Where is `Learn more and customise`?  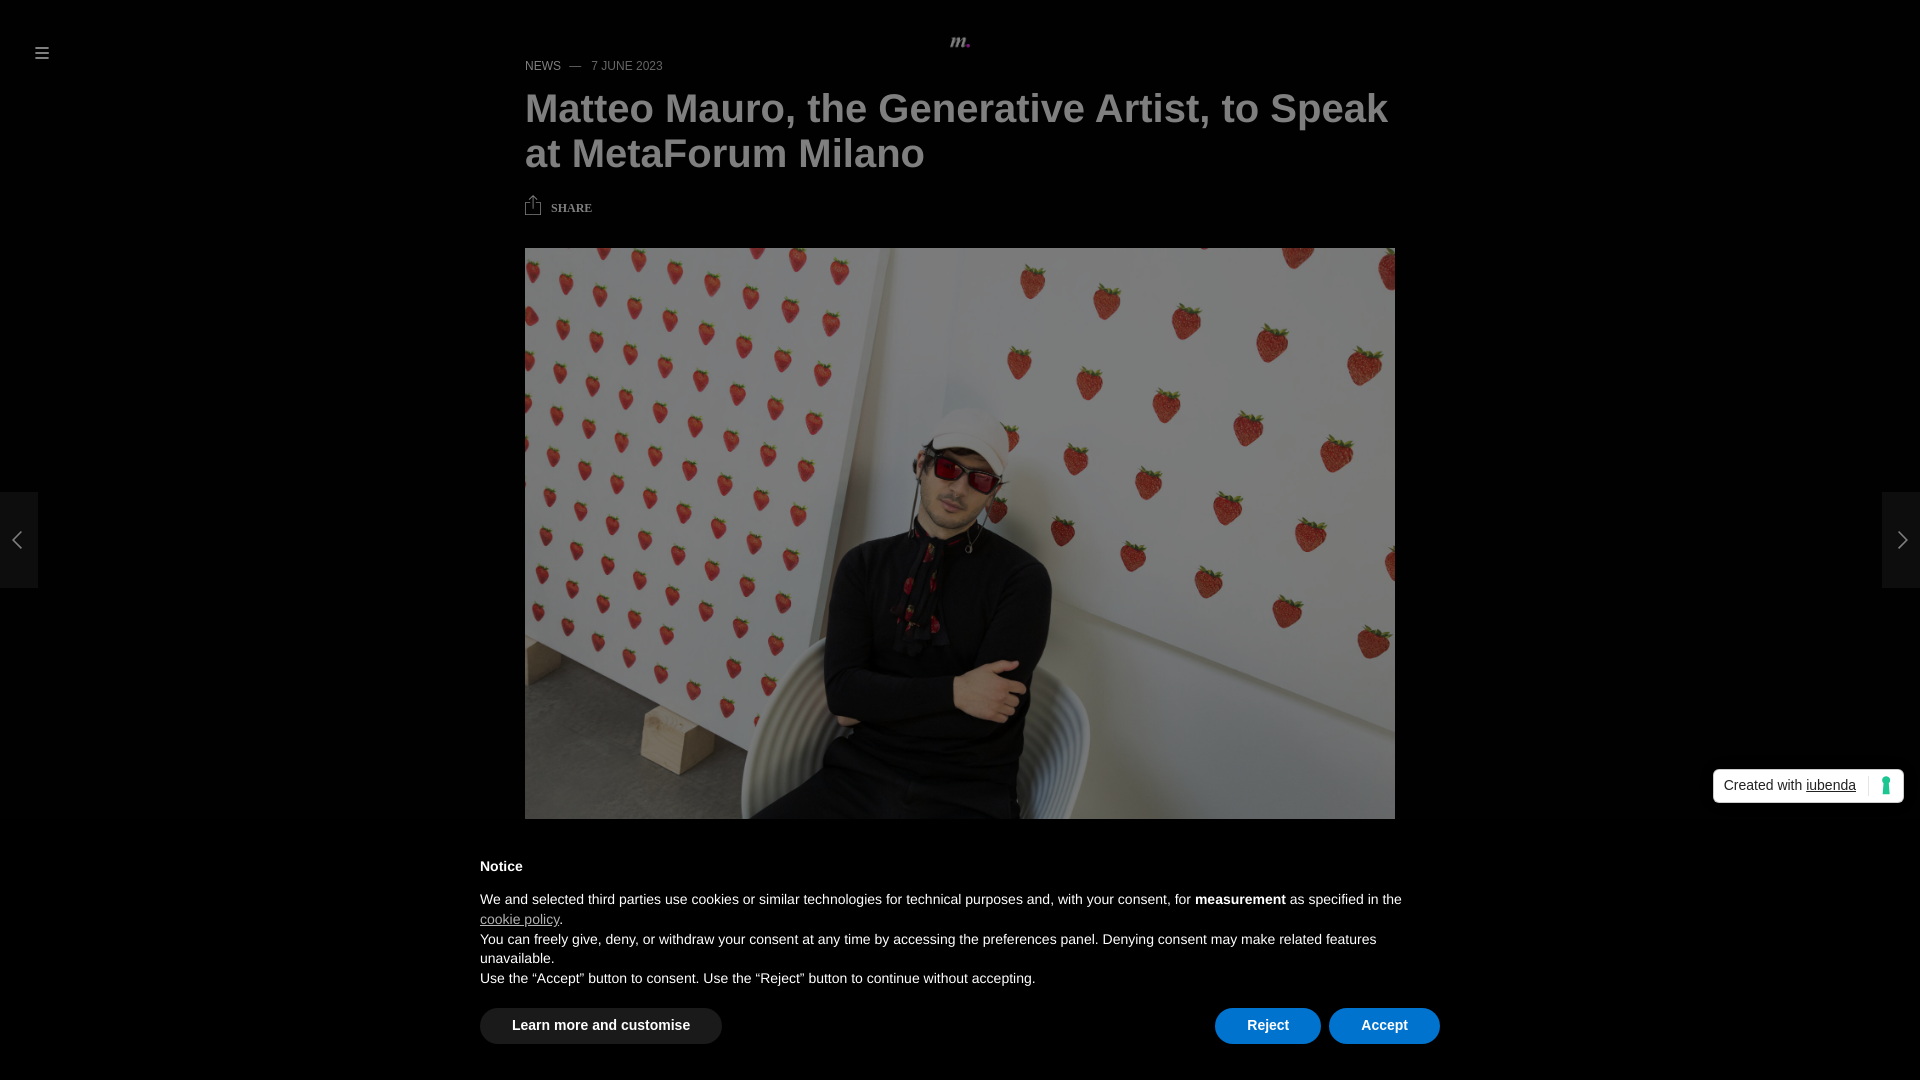 Learn more and customise is located at coordinates (600, 1026).